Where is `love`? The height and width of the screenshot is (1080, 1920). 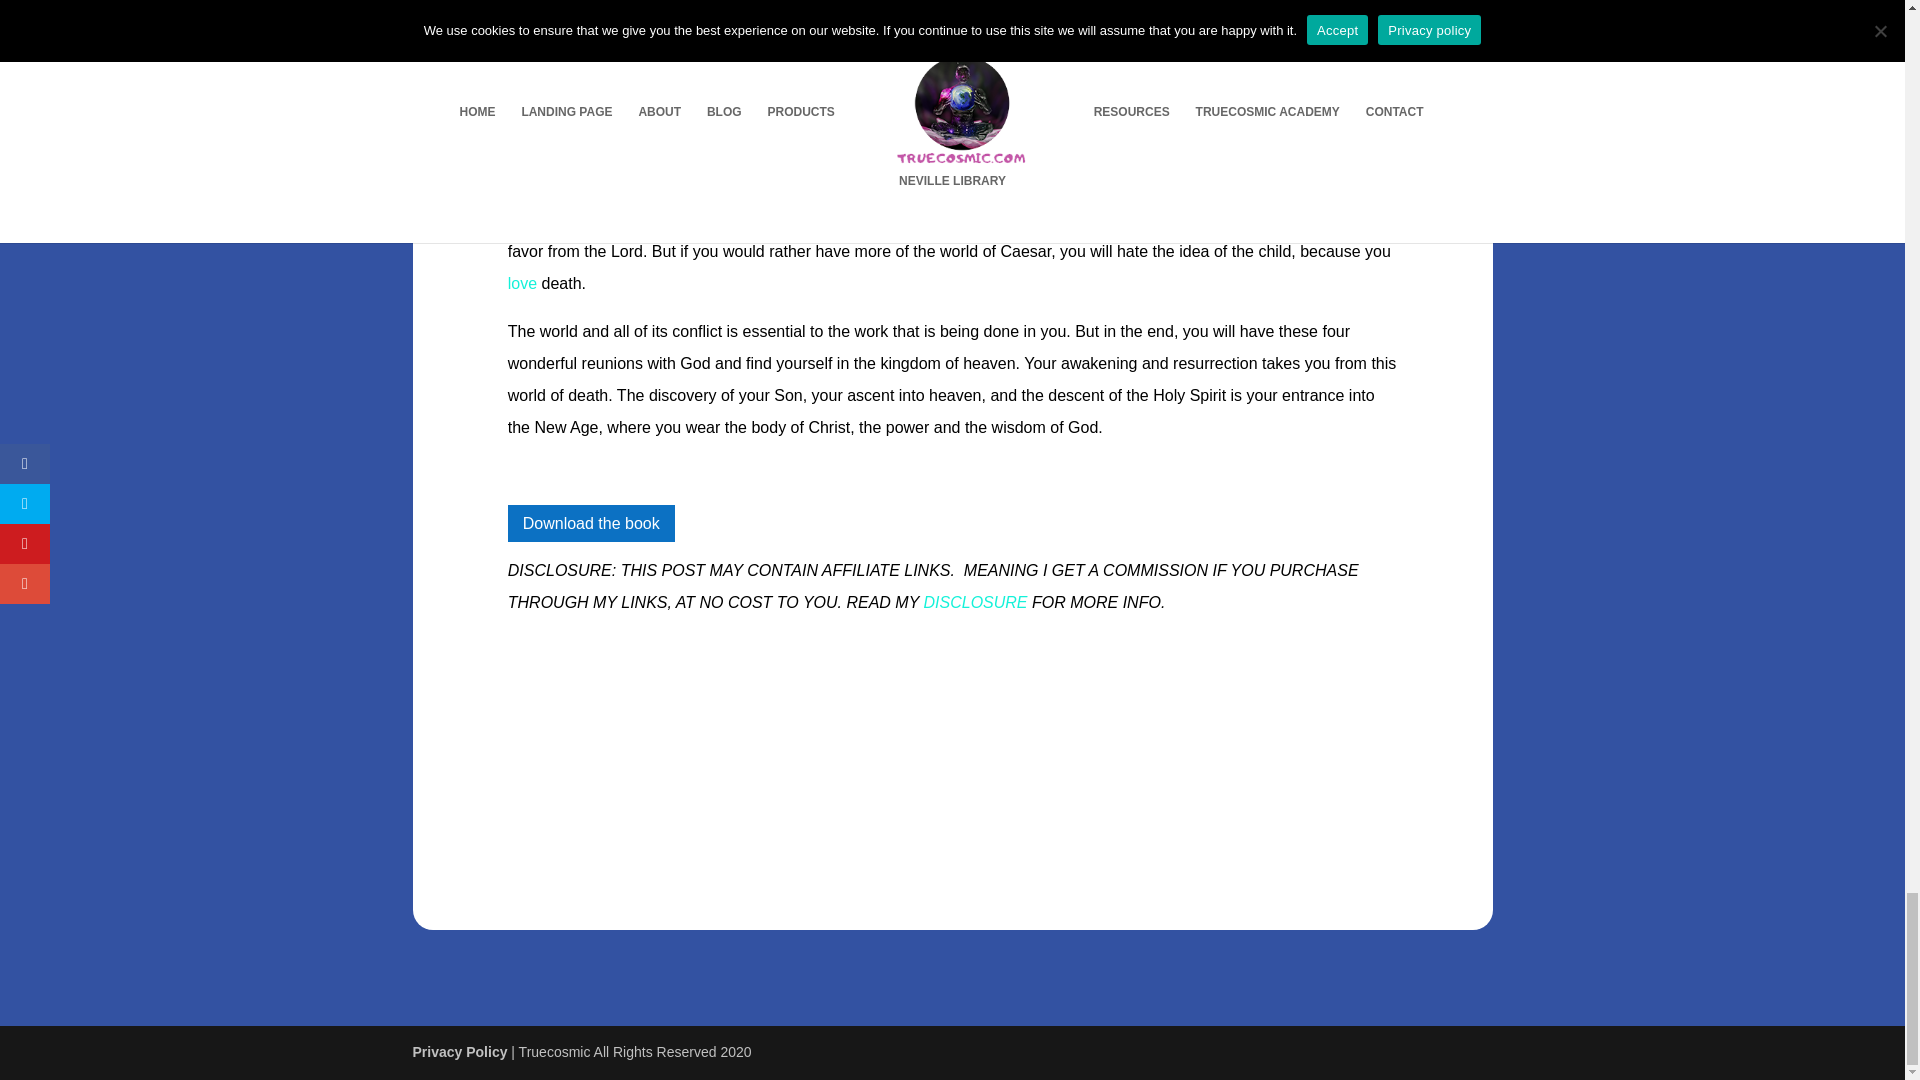 love is located at coordinates (522, 283).